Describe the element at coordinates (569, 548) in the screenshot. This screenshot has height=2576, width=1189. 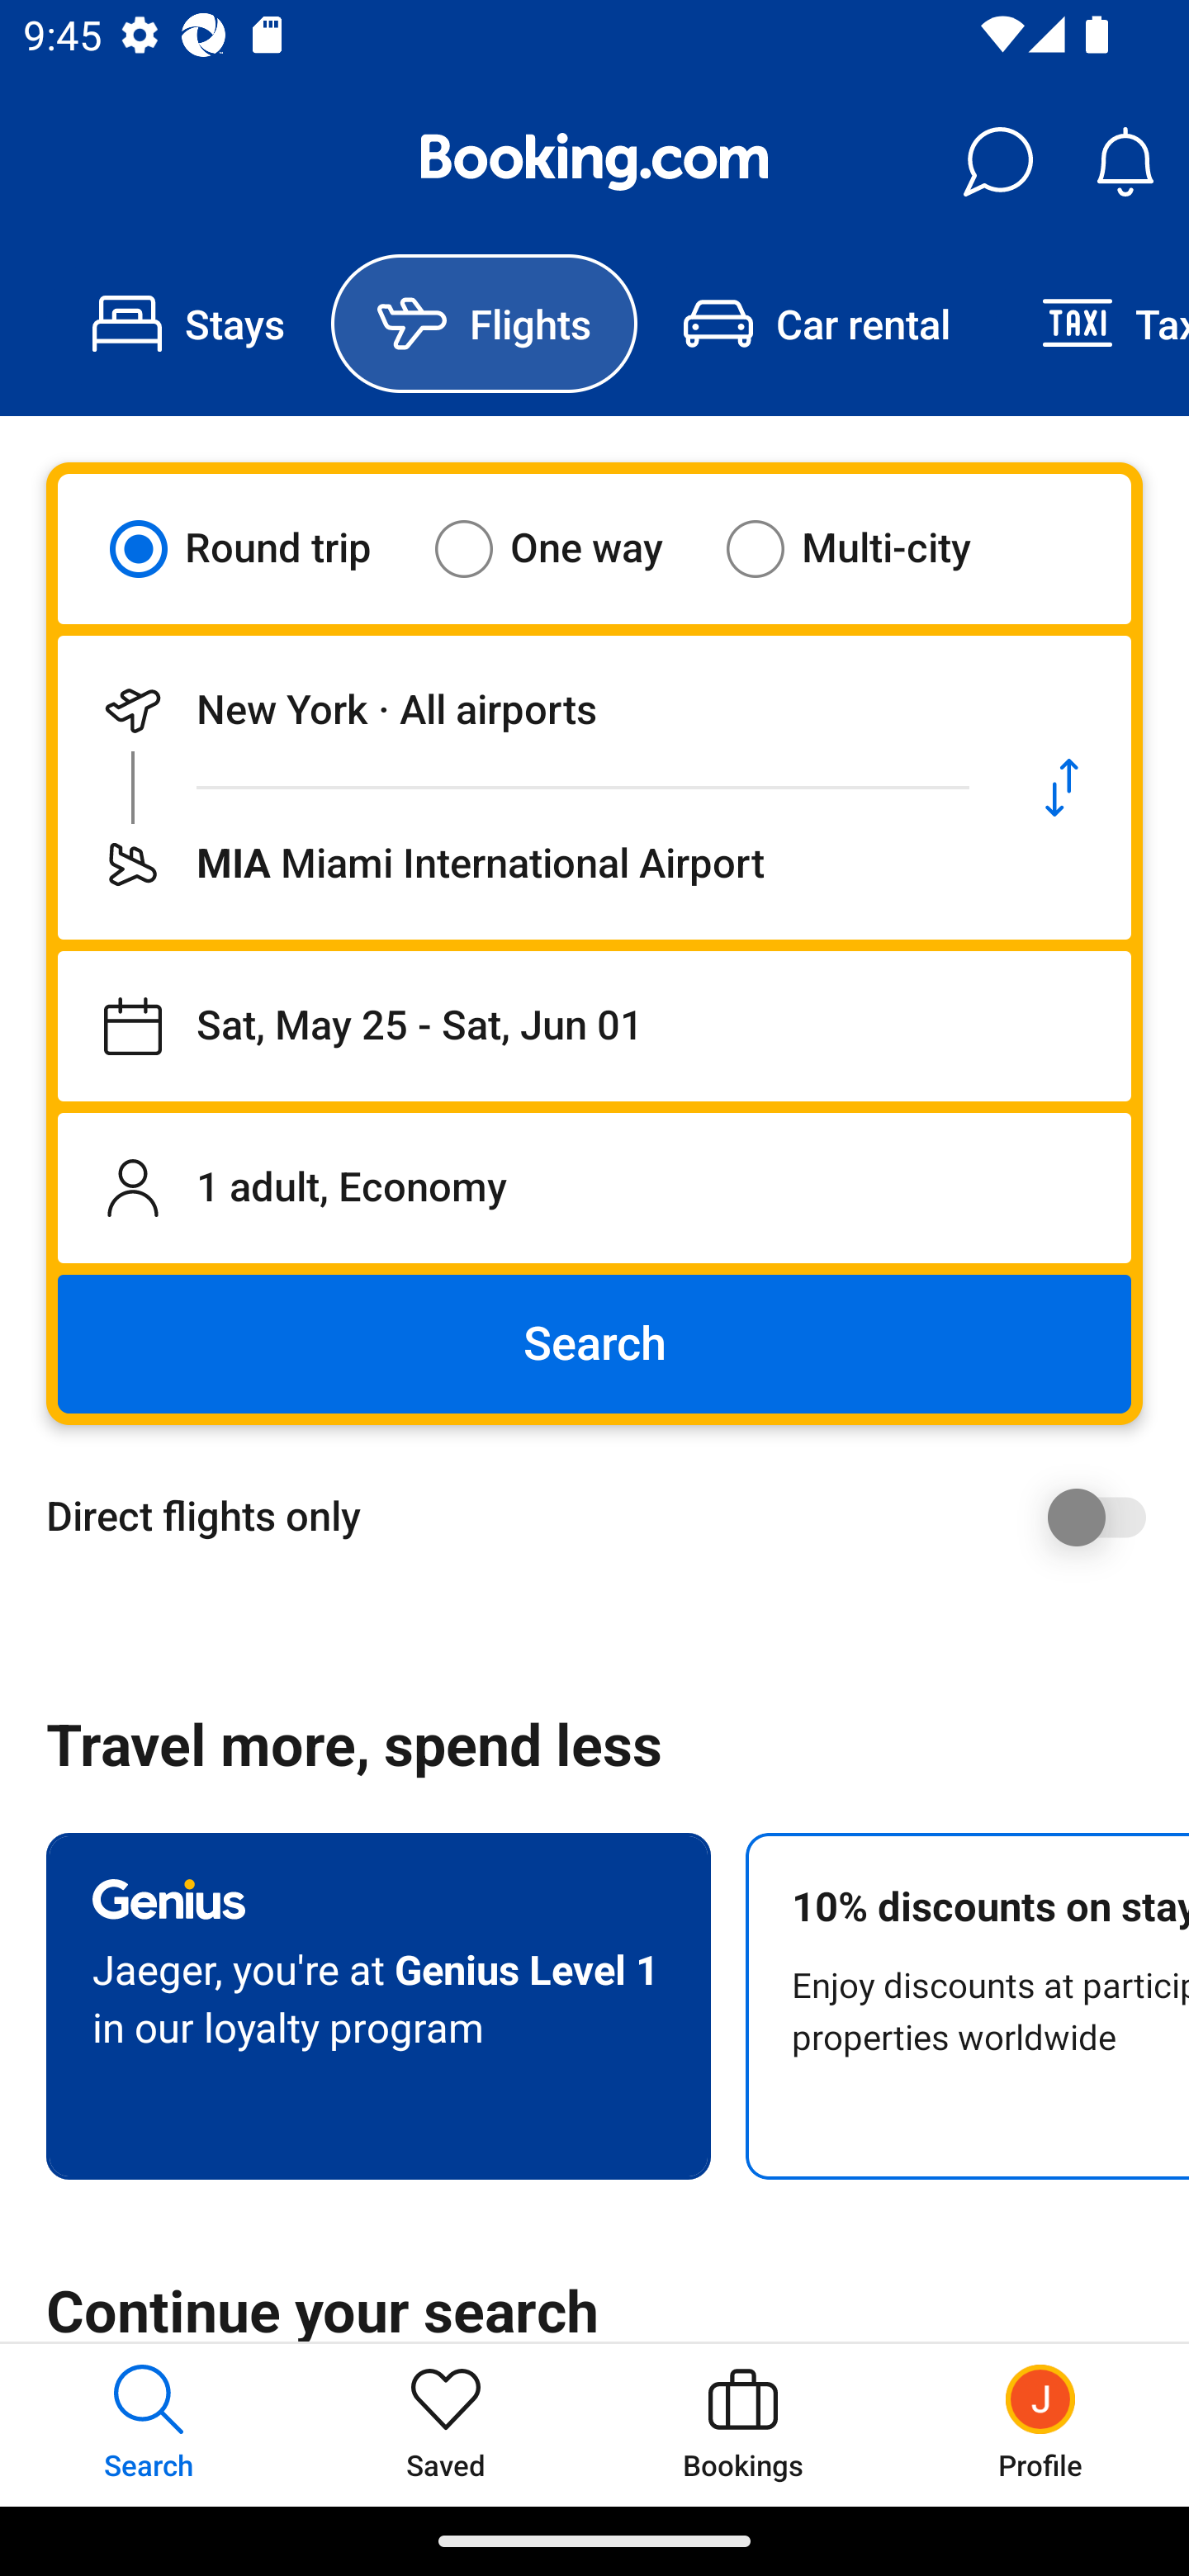
I see `One way` at that location.